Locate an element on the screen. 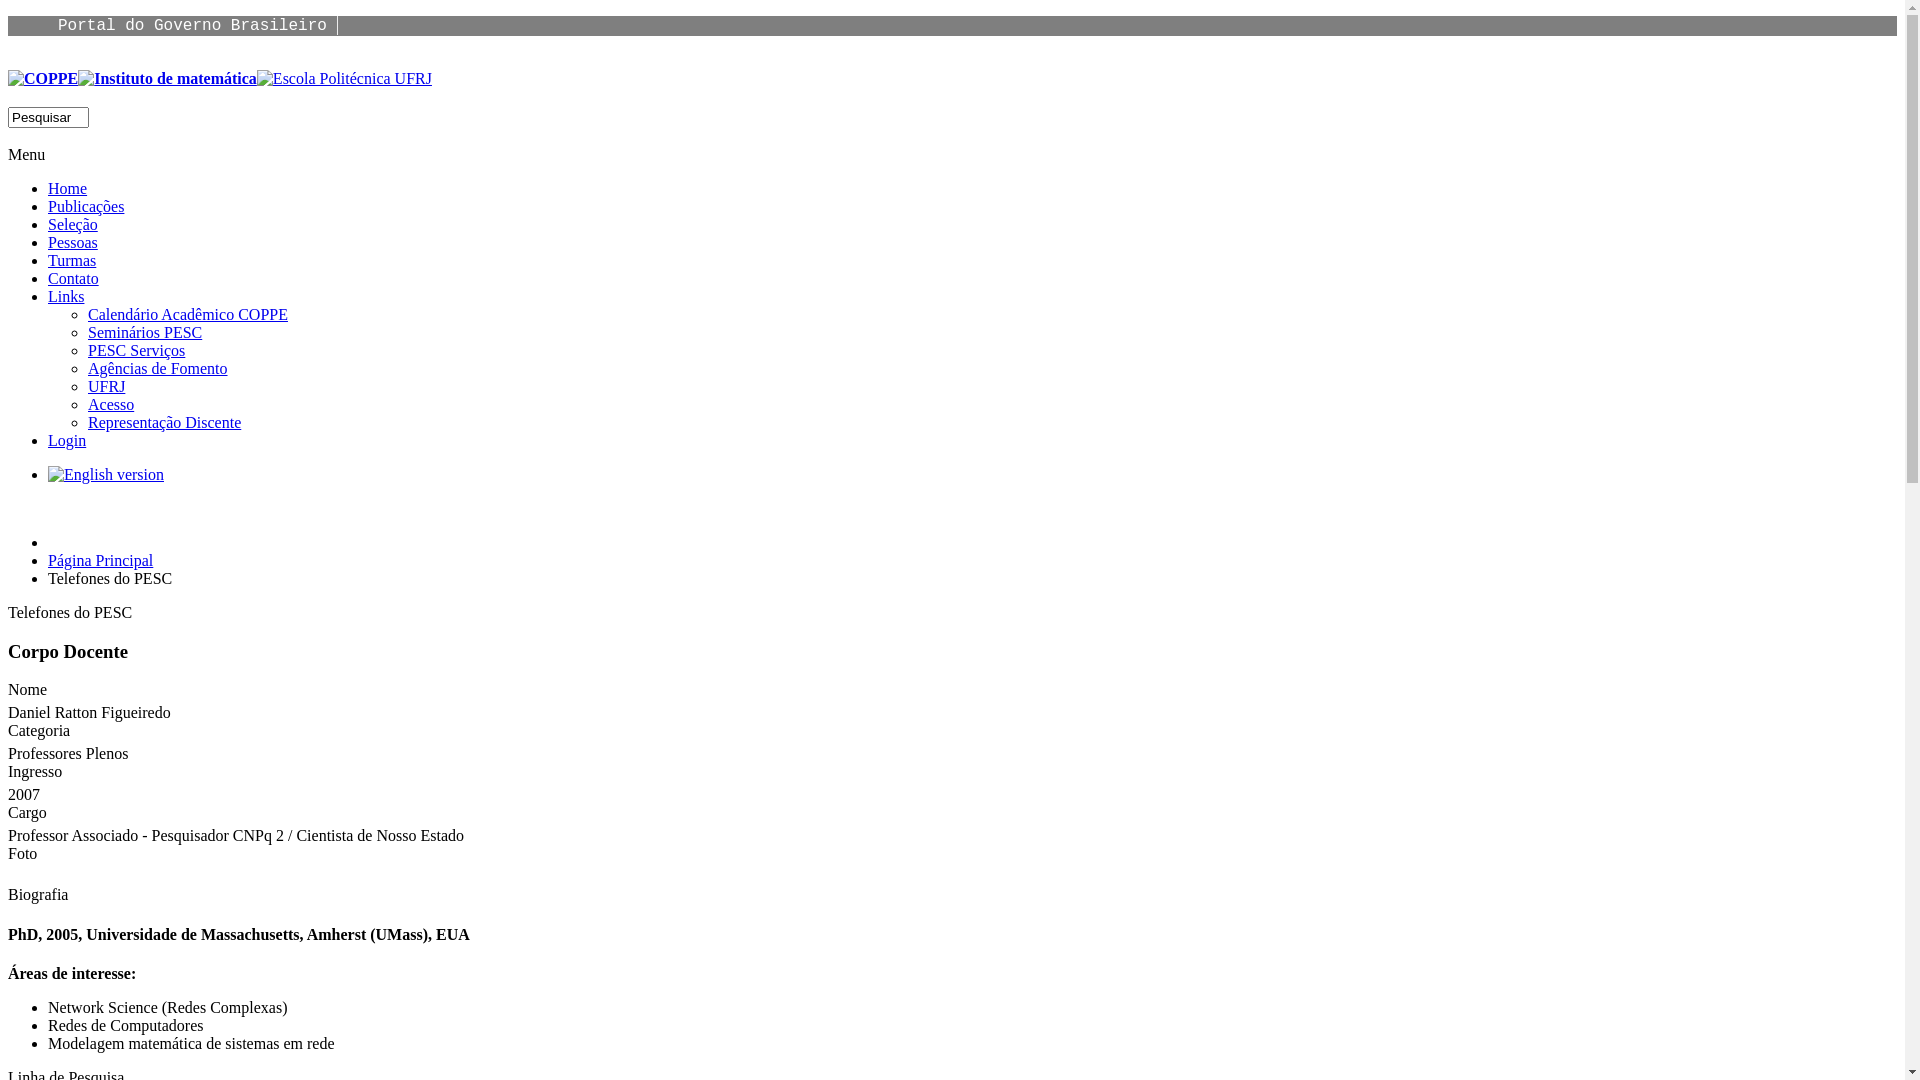  Turmas is located at coordinates (72, 260).